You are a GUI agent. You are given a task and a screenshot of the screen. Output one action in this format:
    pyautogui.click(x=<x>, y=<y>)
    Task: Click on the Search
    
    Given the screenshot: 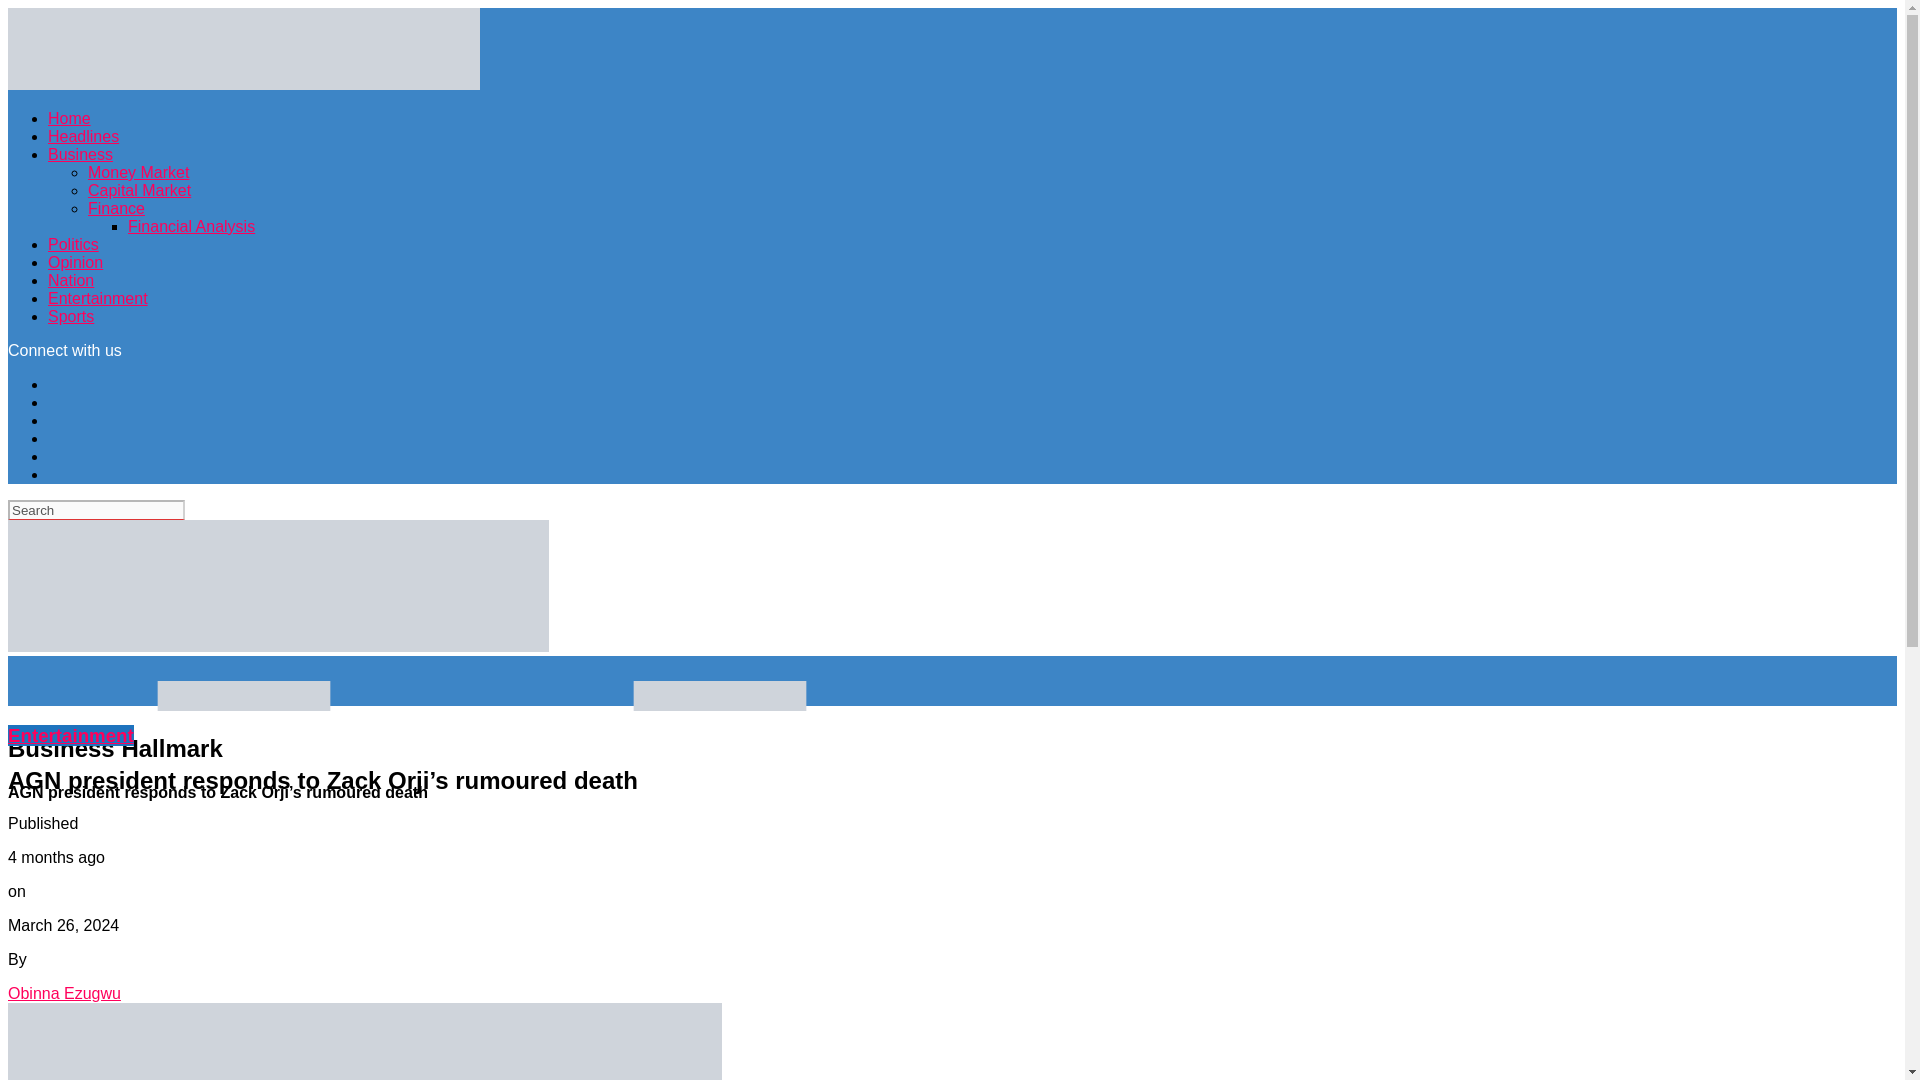 What is the action you would take?
    pyautogui.click(x=96, y=510)
    